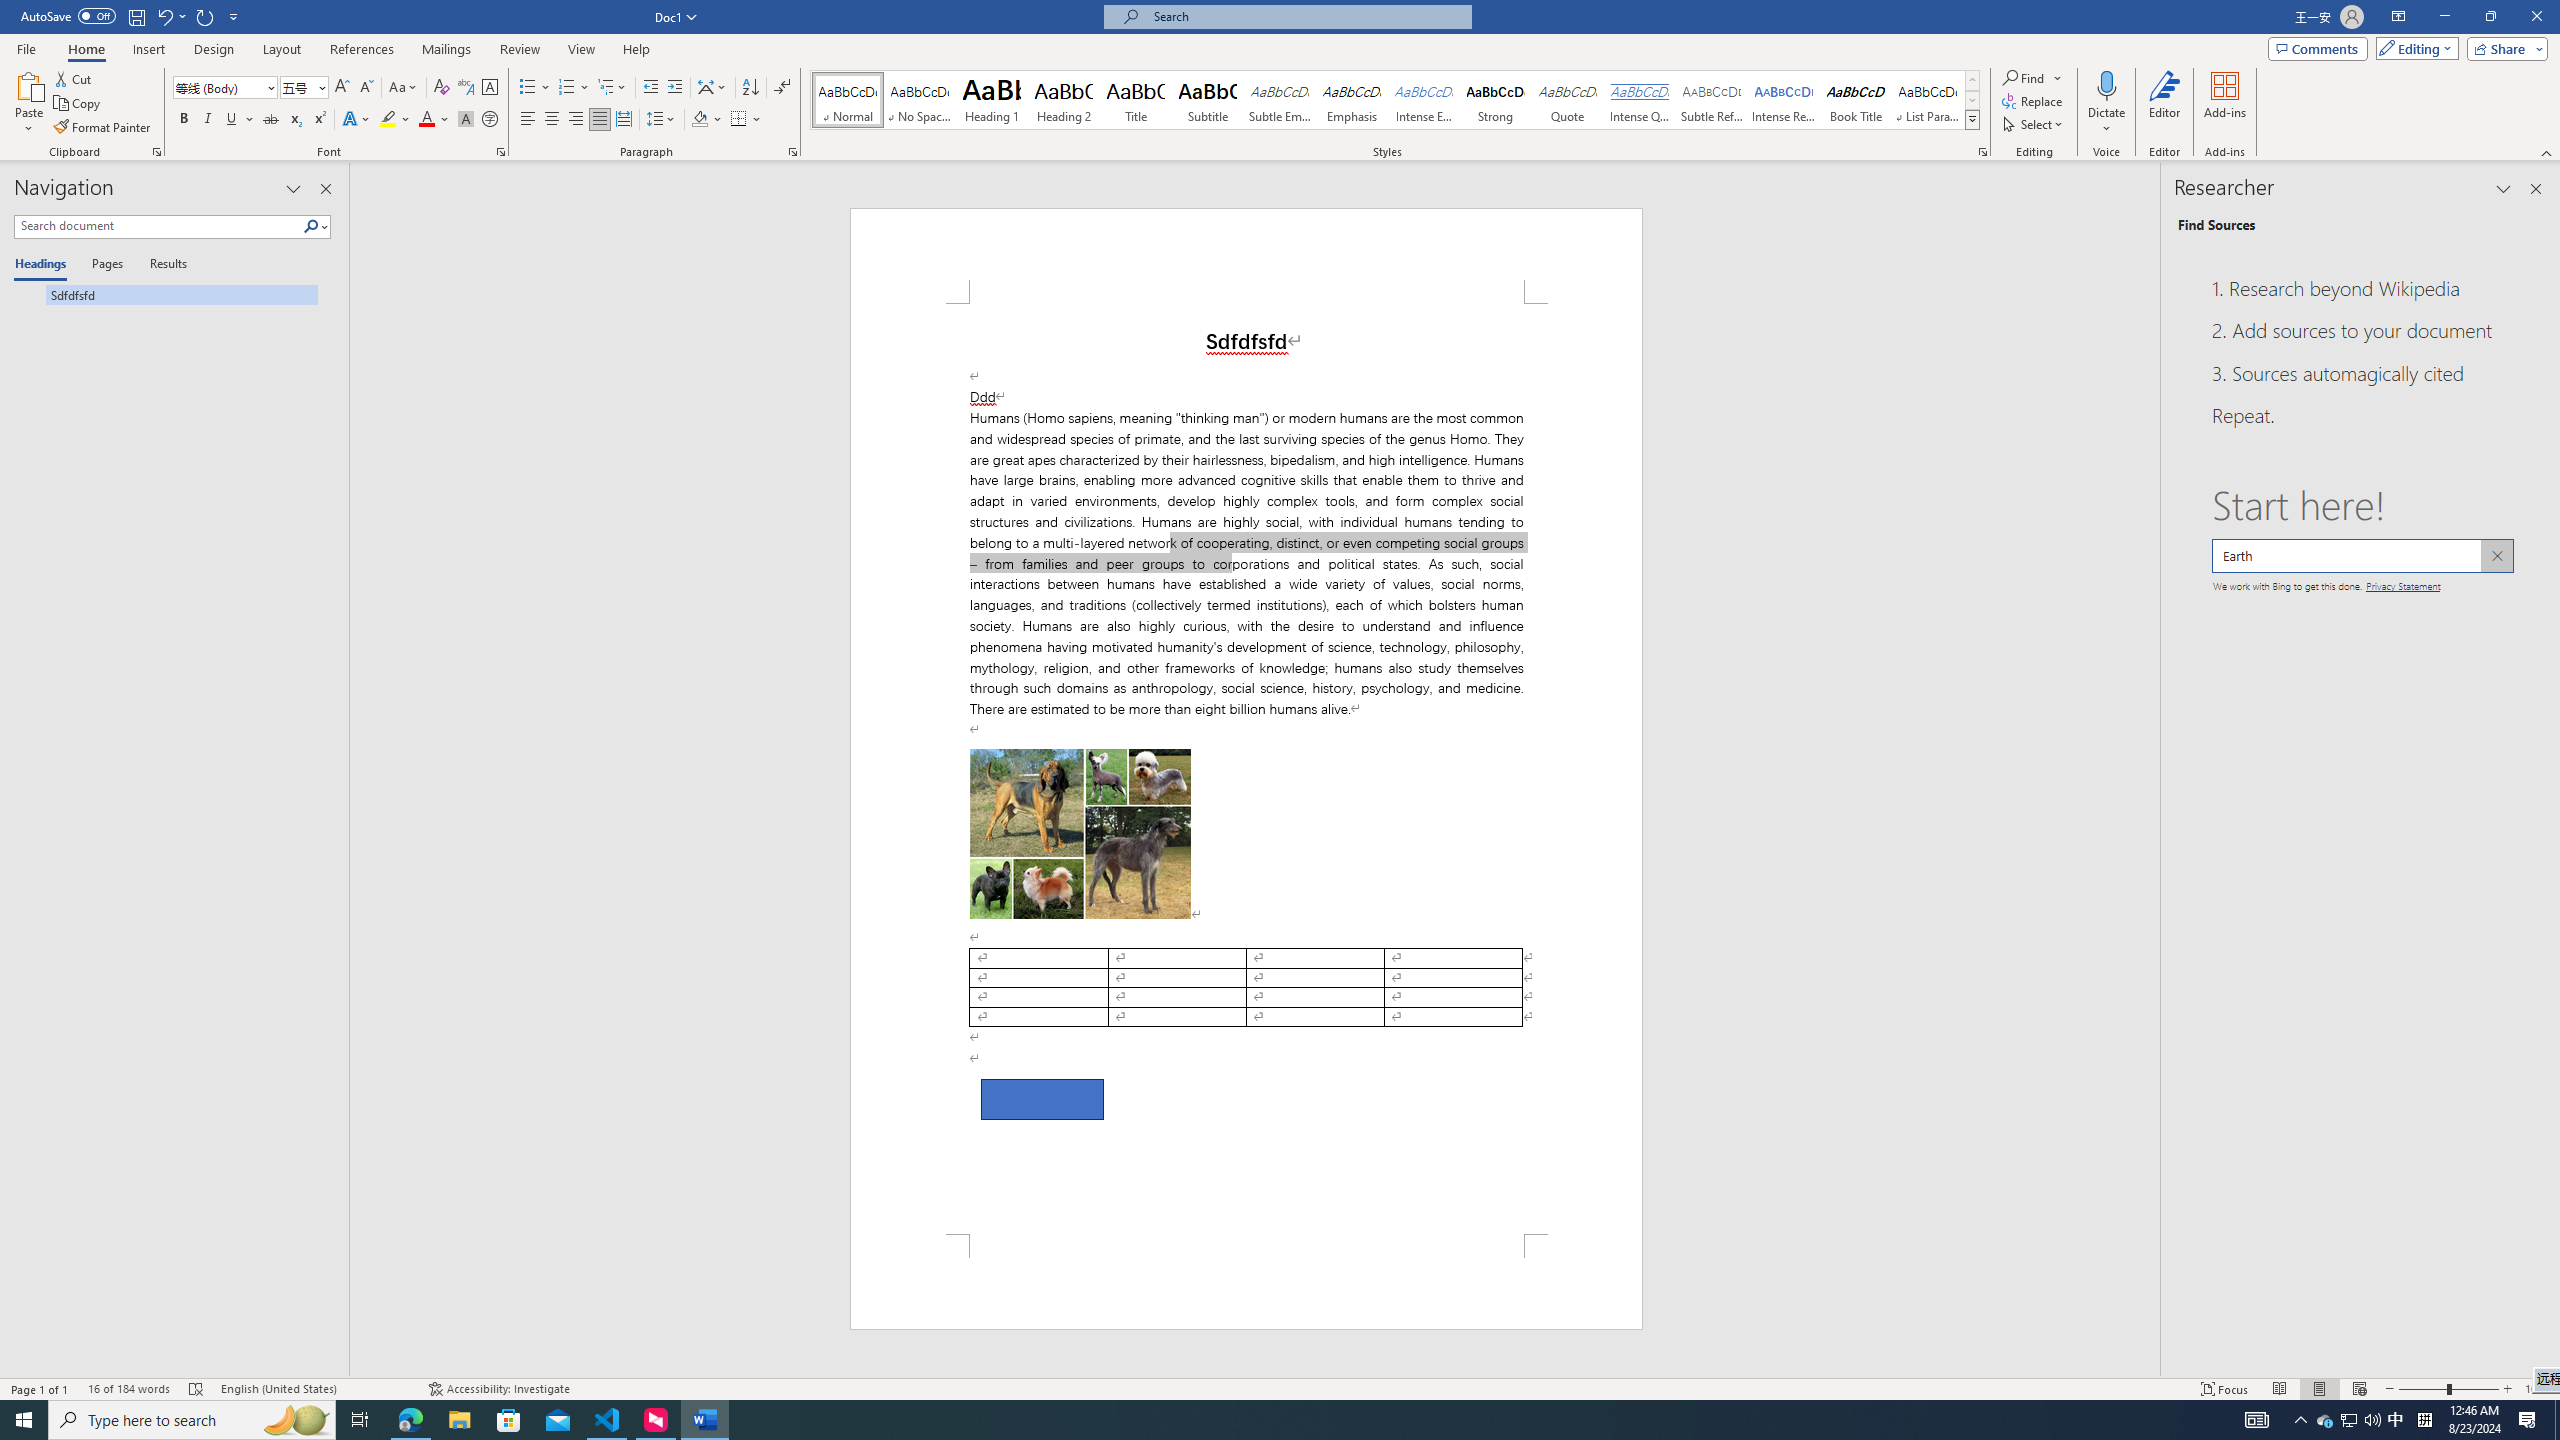 The image size is (2560, 1440). I want to click on Intense Reference, so click(1784, 100).